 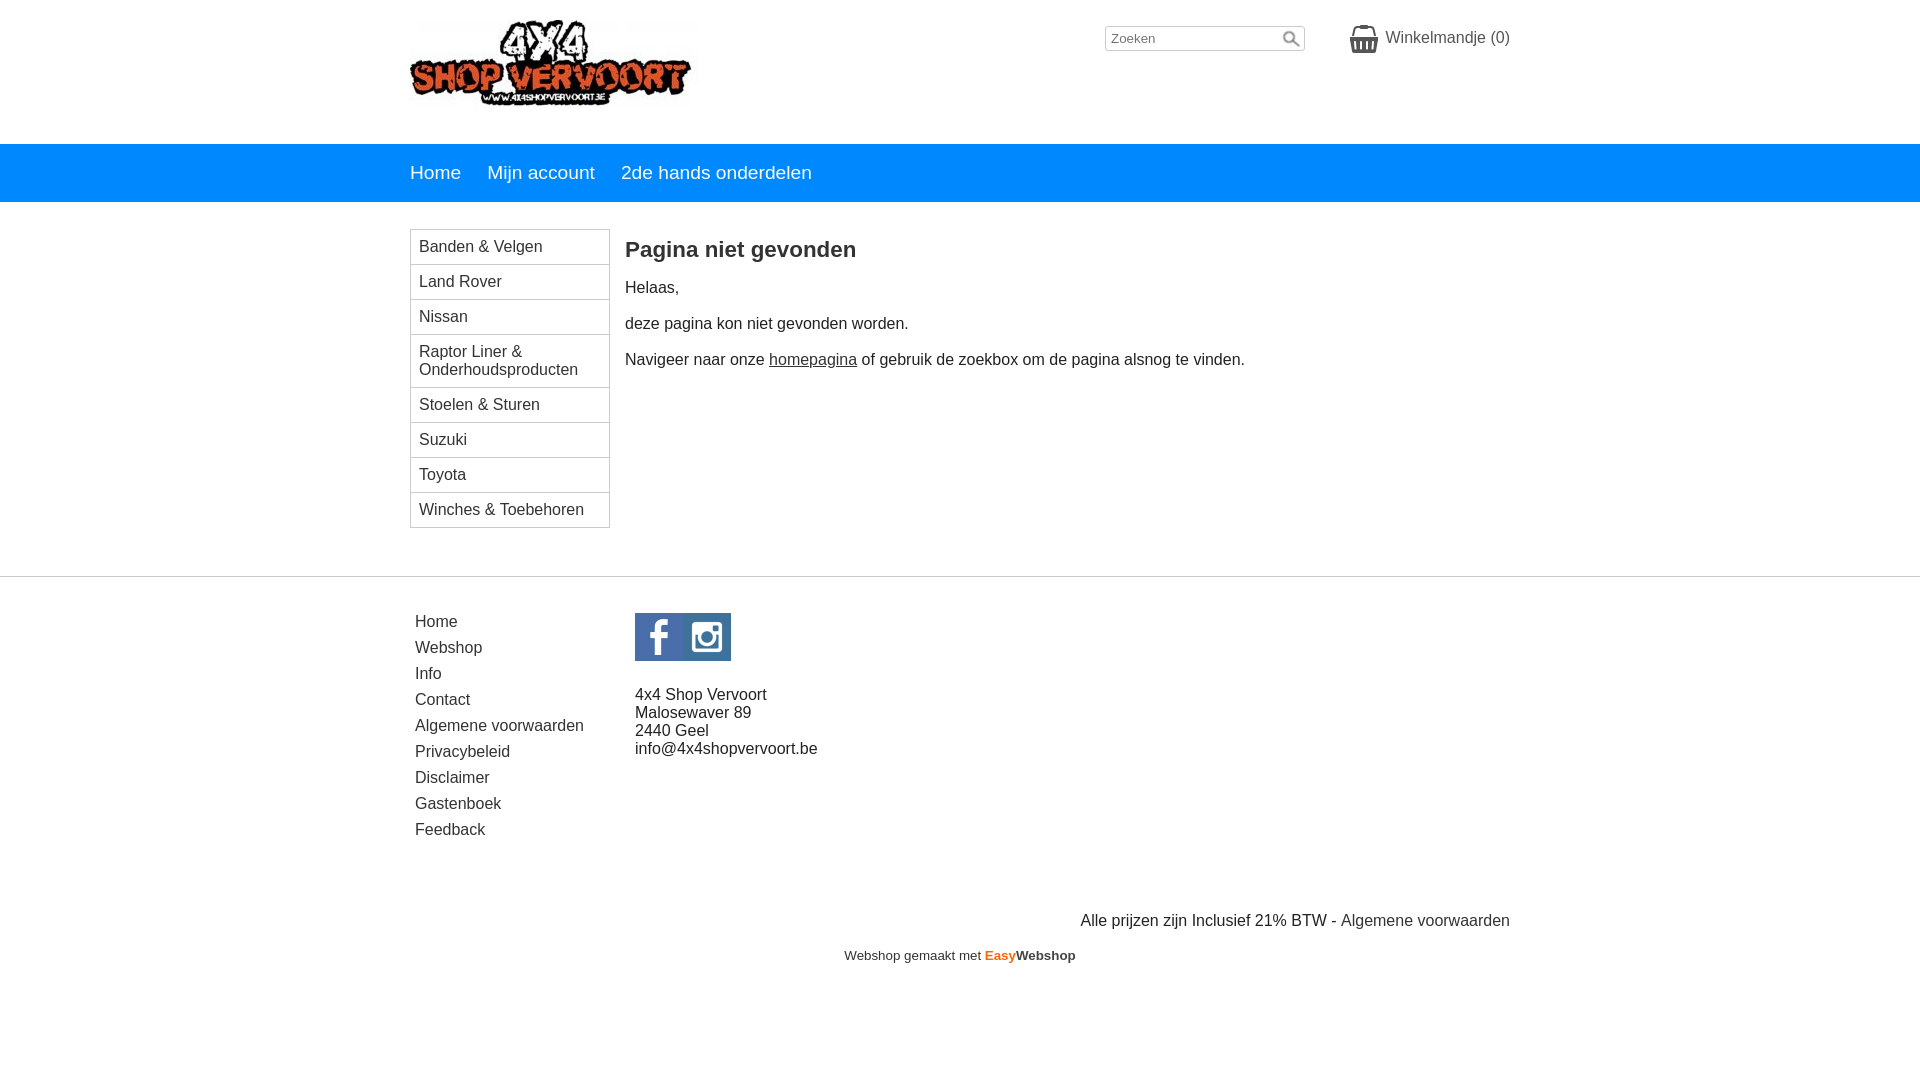 What do you see at coordinates (436, 623) in the screenshot?
I see `Home` at bounding box center [436, 623].